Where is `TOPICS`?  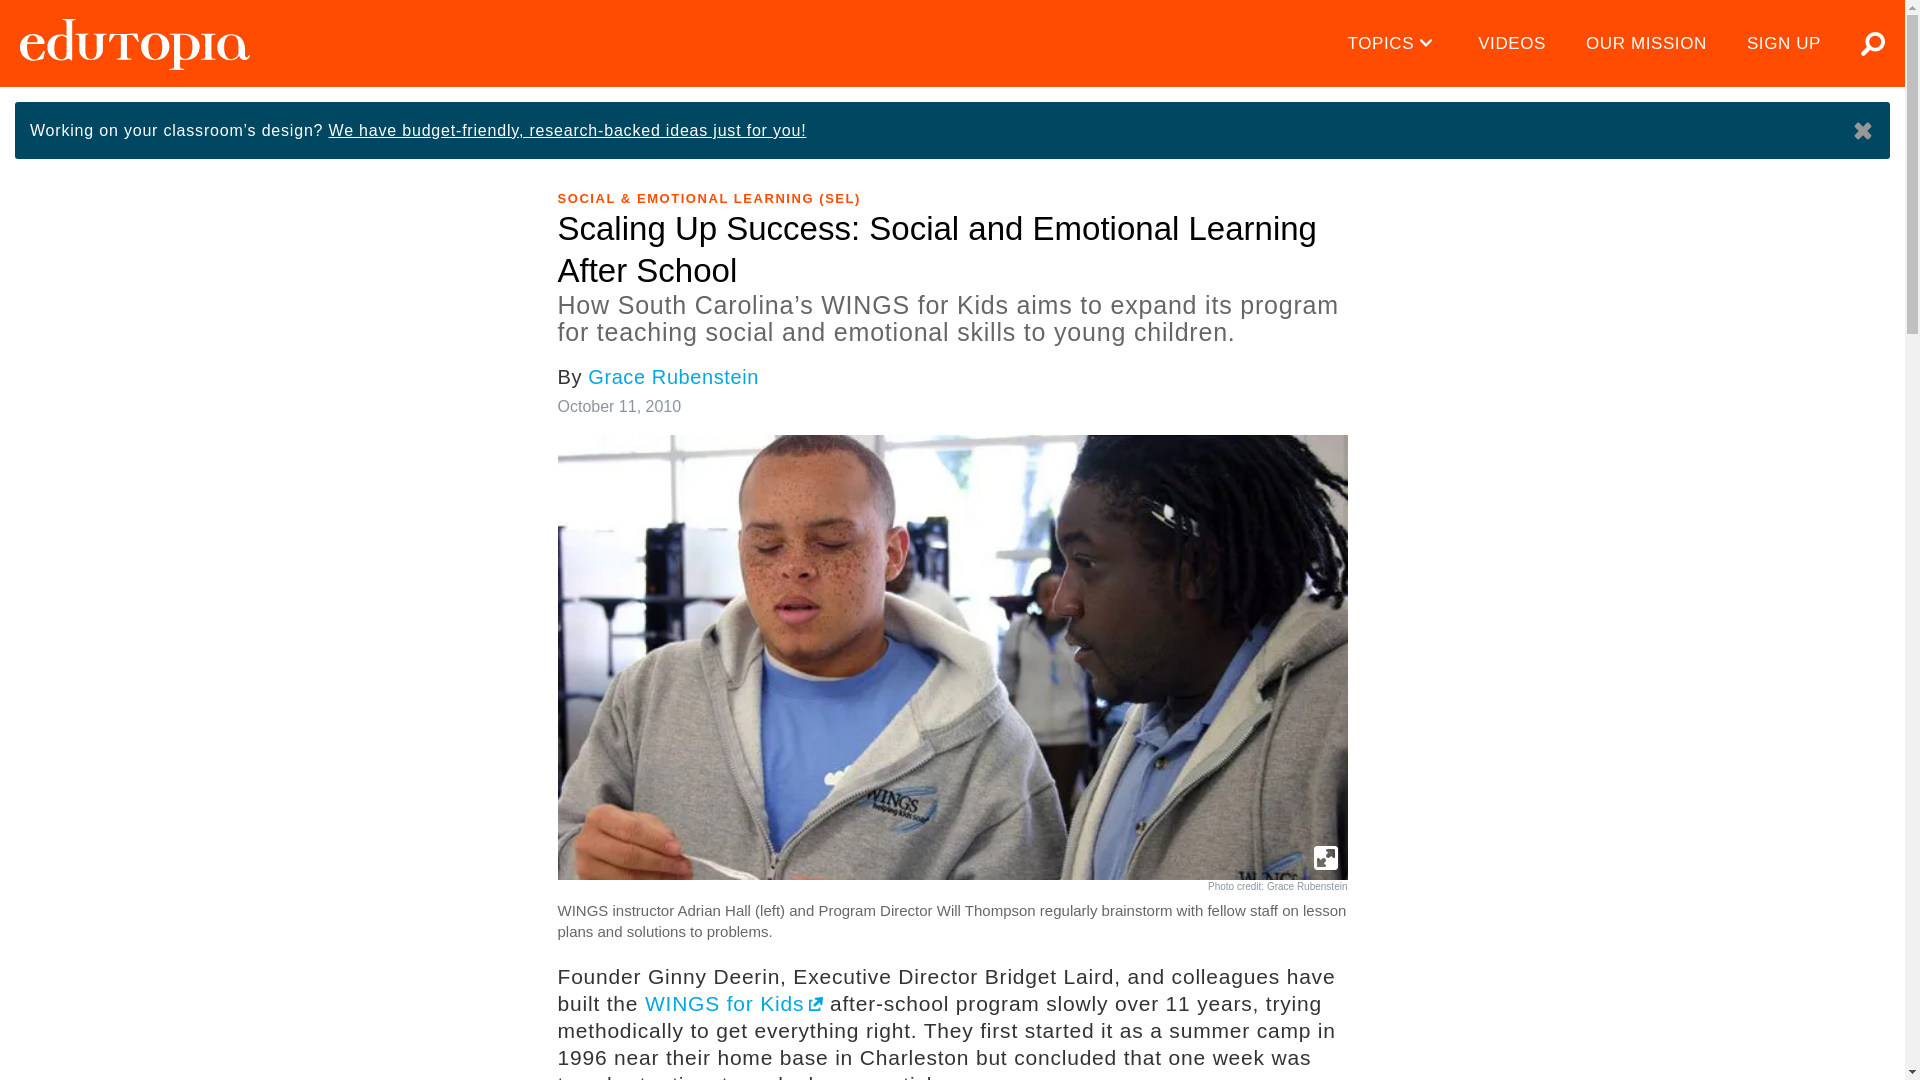
TOPICS is located at coordinates (1394, 44).